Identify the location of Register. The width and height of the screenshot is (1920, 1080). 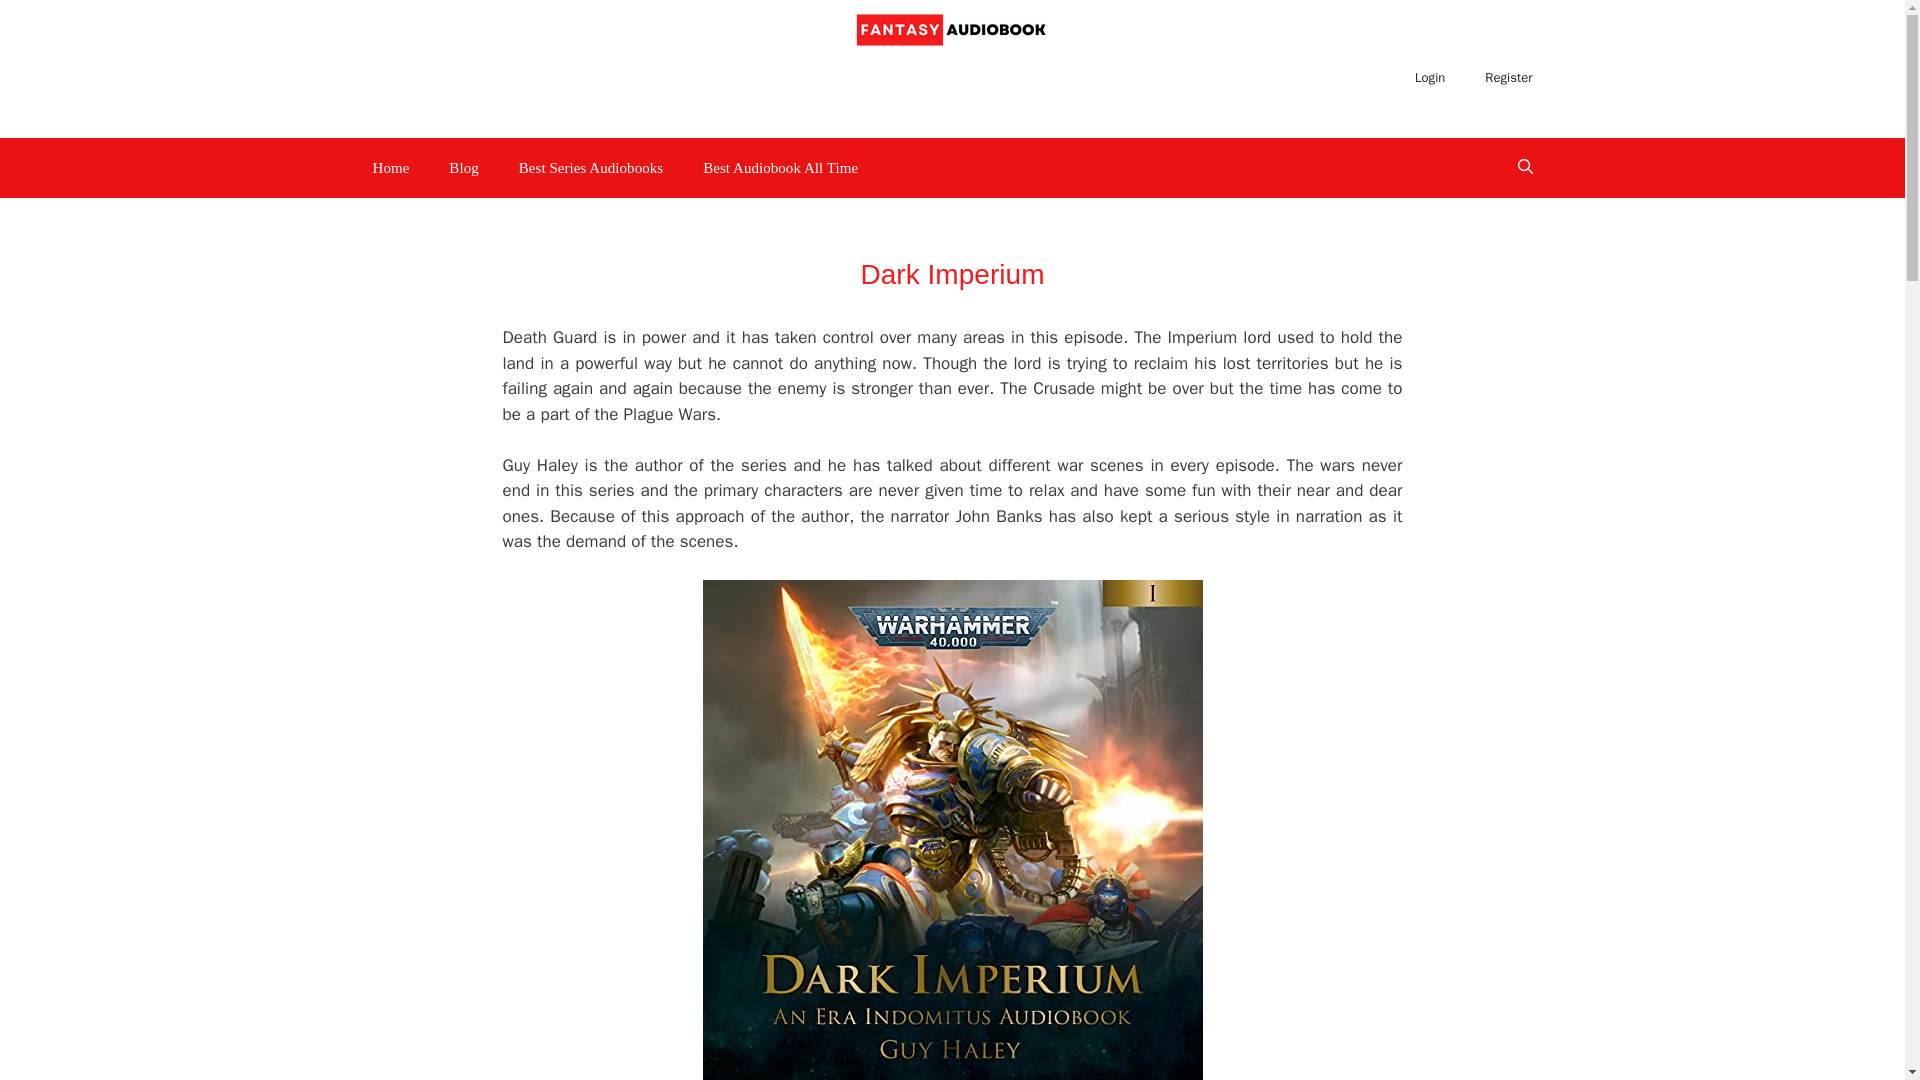
(1508, 78).